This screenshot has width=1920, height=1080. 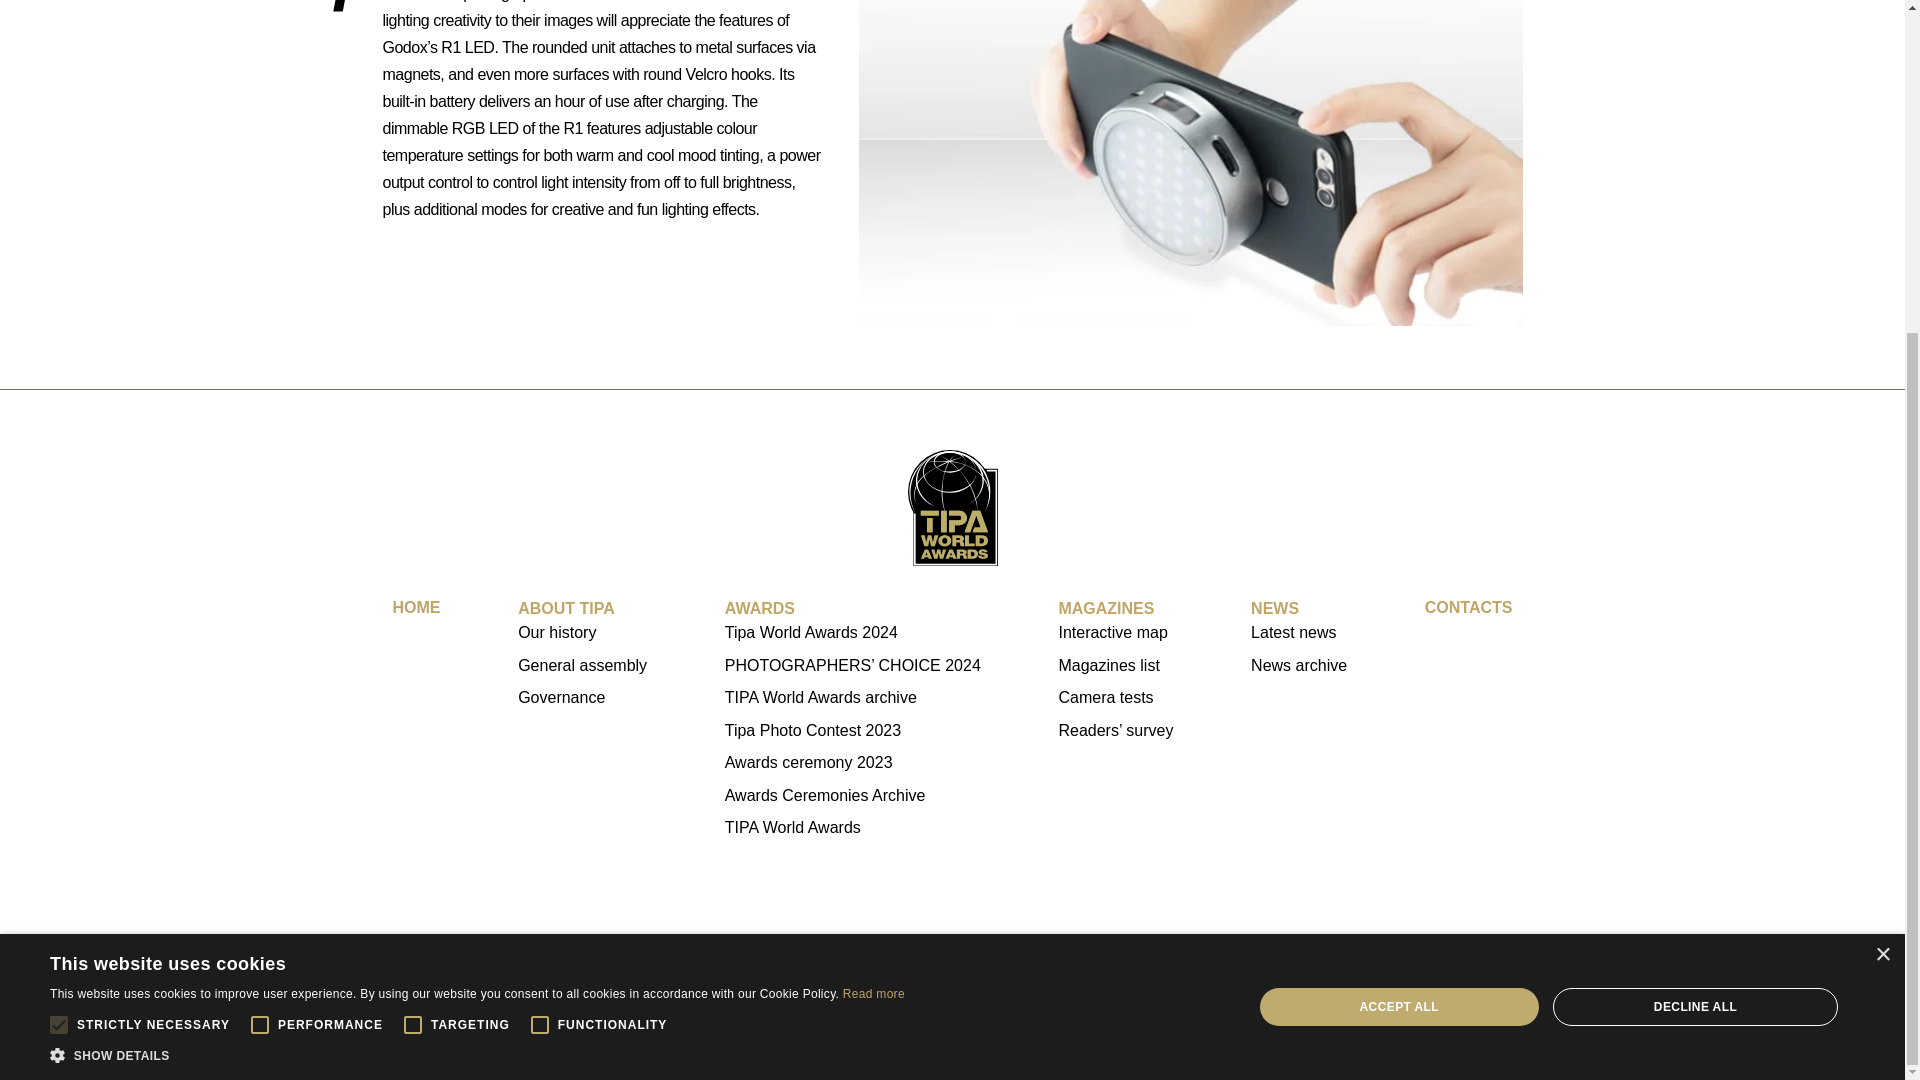 What do you see at coordinates (415, 608) in the screenshot?
I see `HOME` at bounding box center [415, 608].